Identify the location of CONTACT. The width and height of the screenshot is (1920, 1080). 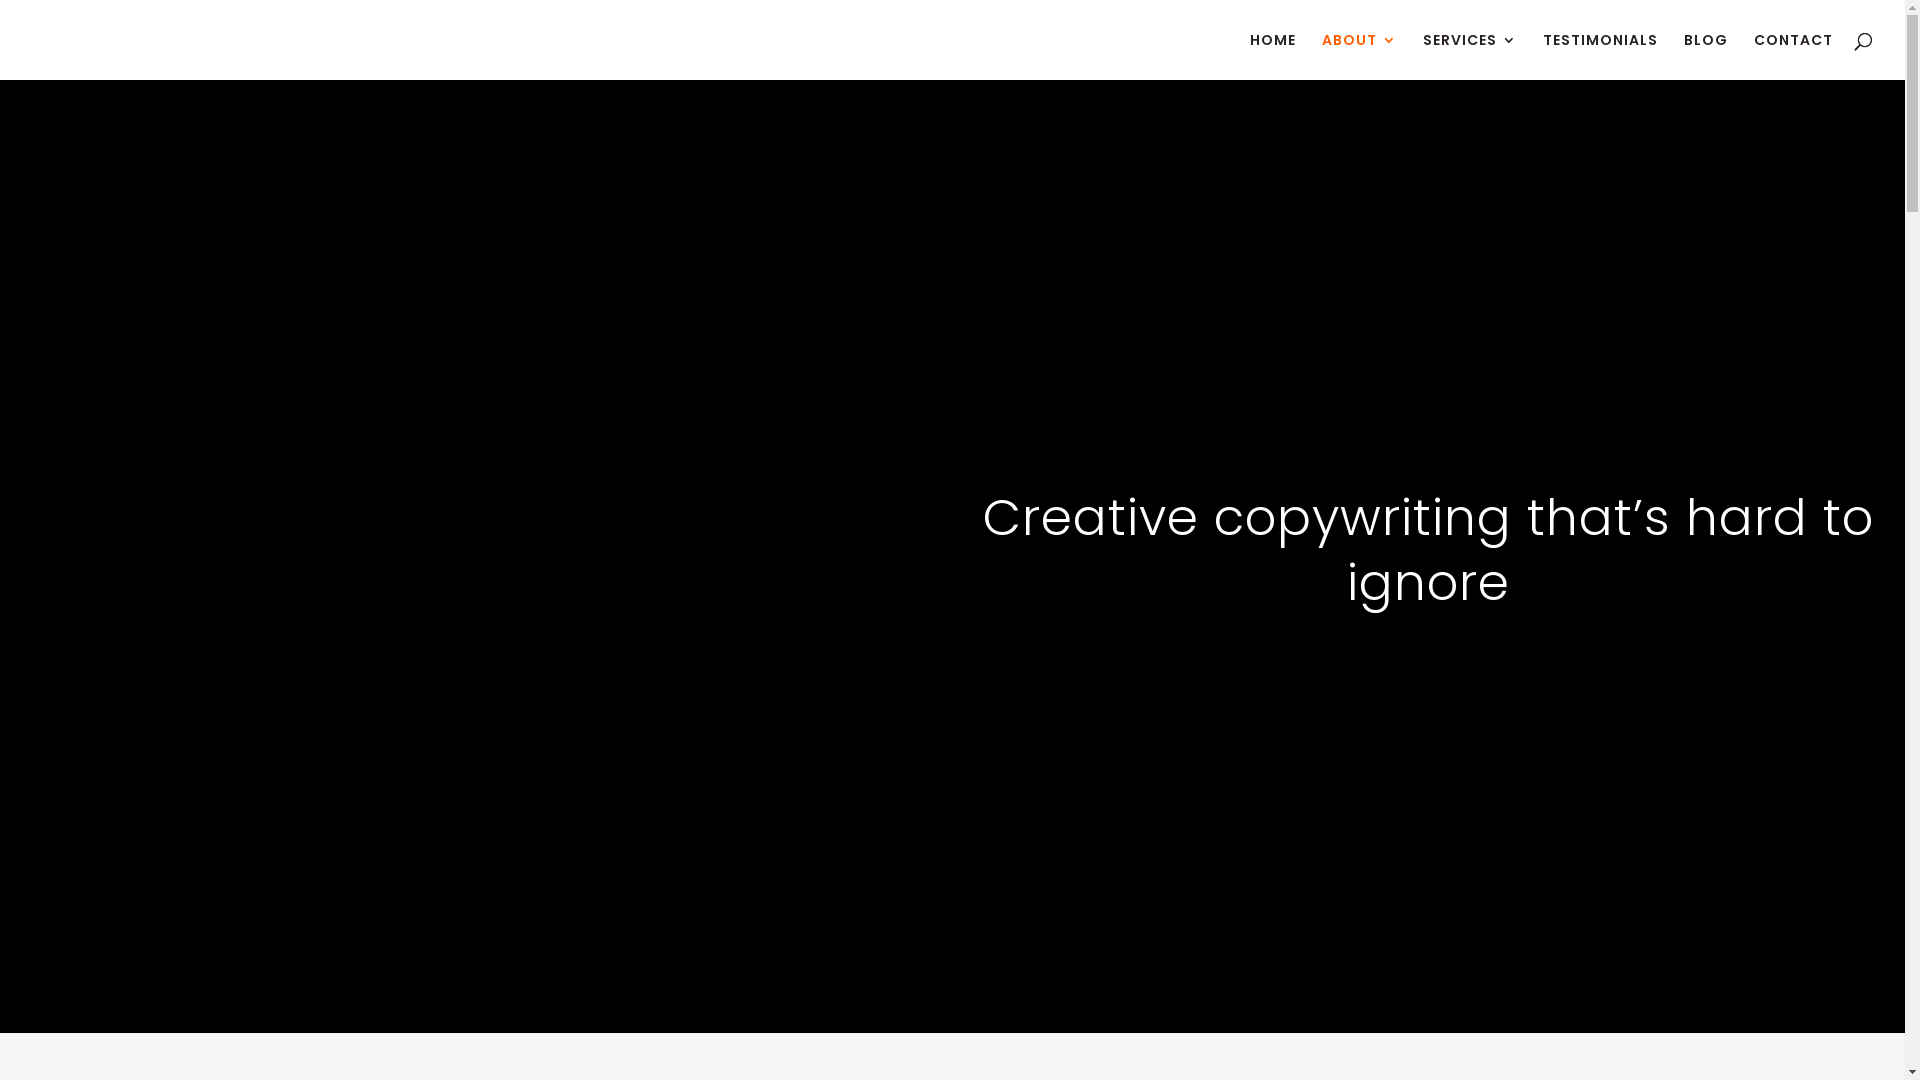
(1794, 56).